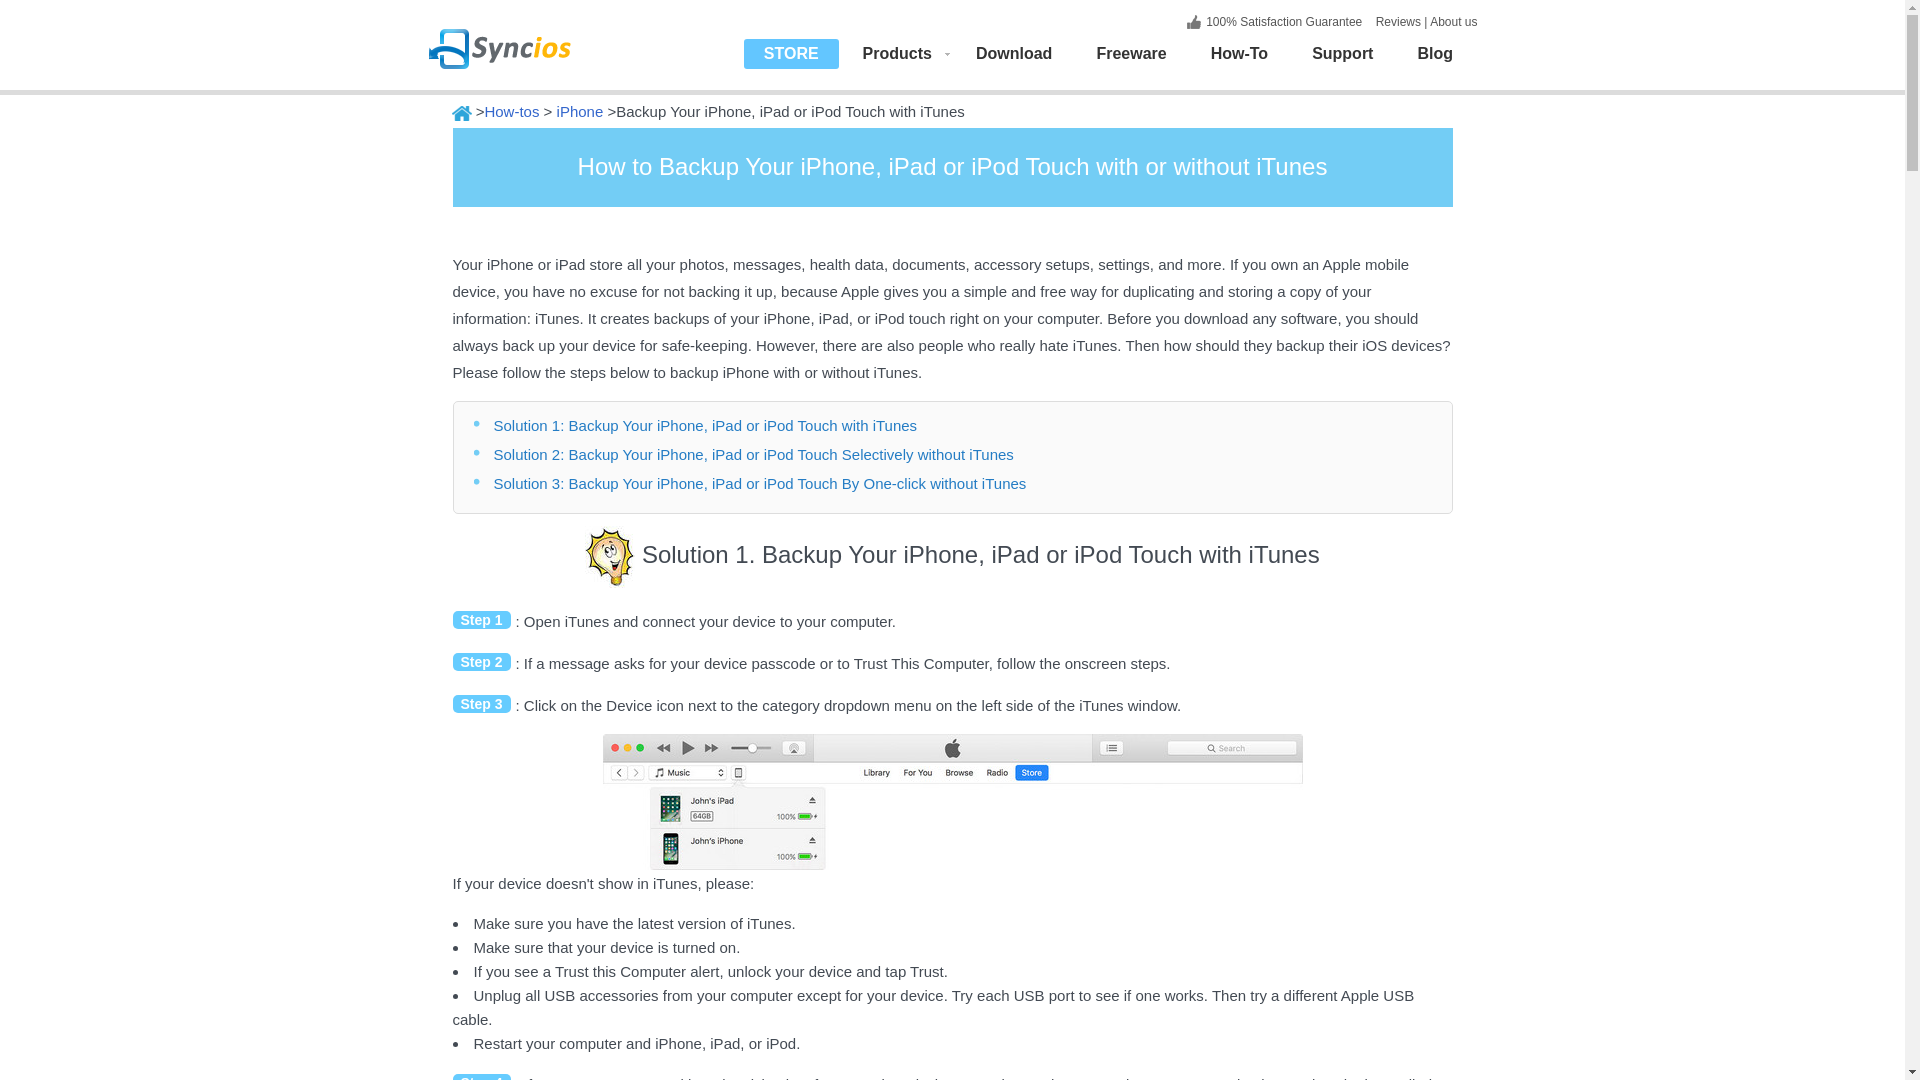 This screenshot has width=1920, height=1080. I want to click on Download, so click(1014, 52).